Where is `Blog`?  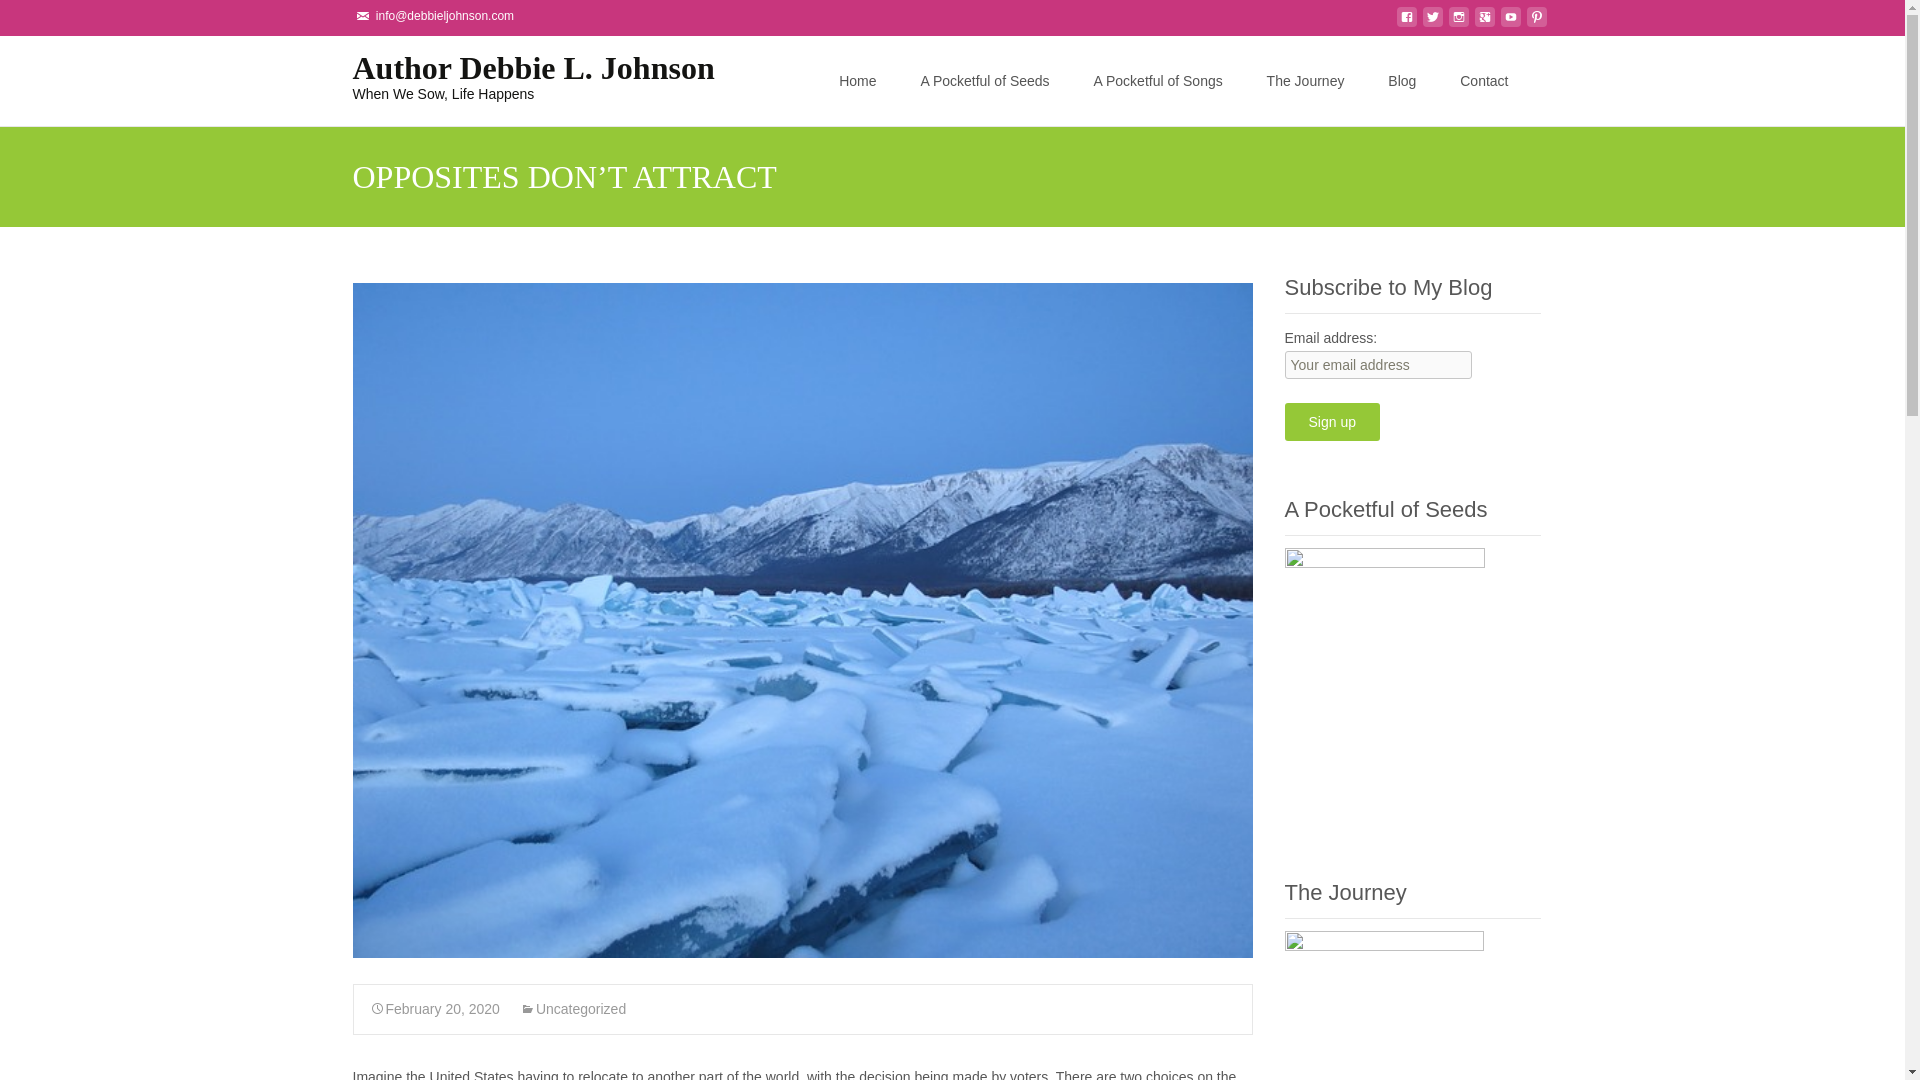
Blog is located at coordinates (1402, 80).